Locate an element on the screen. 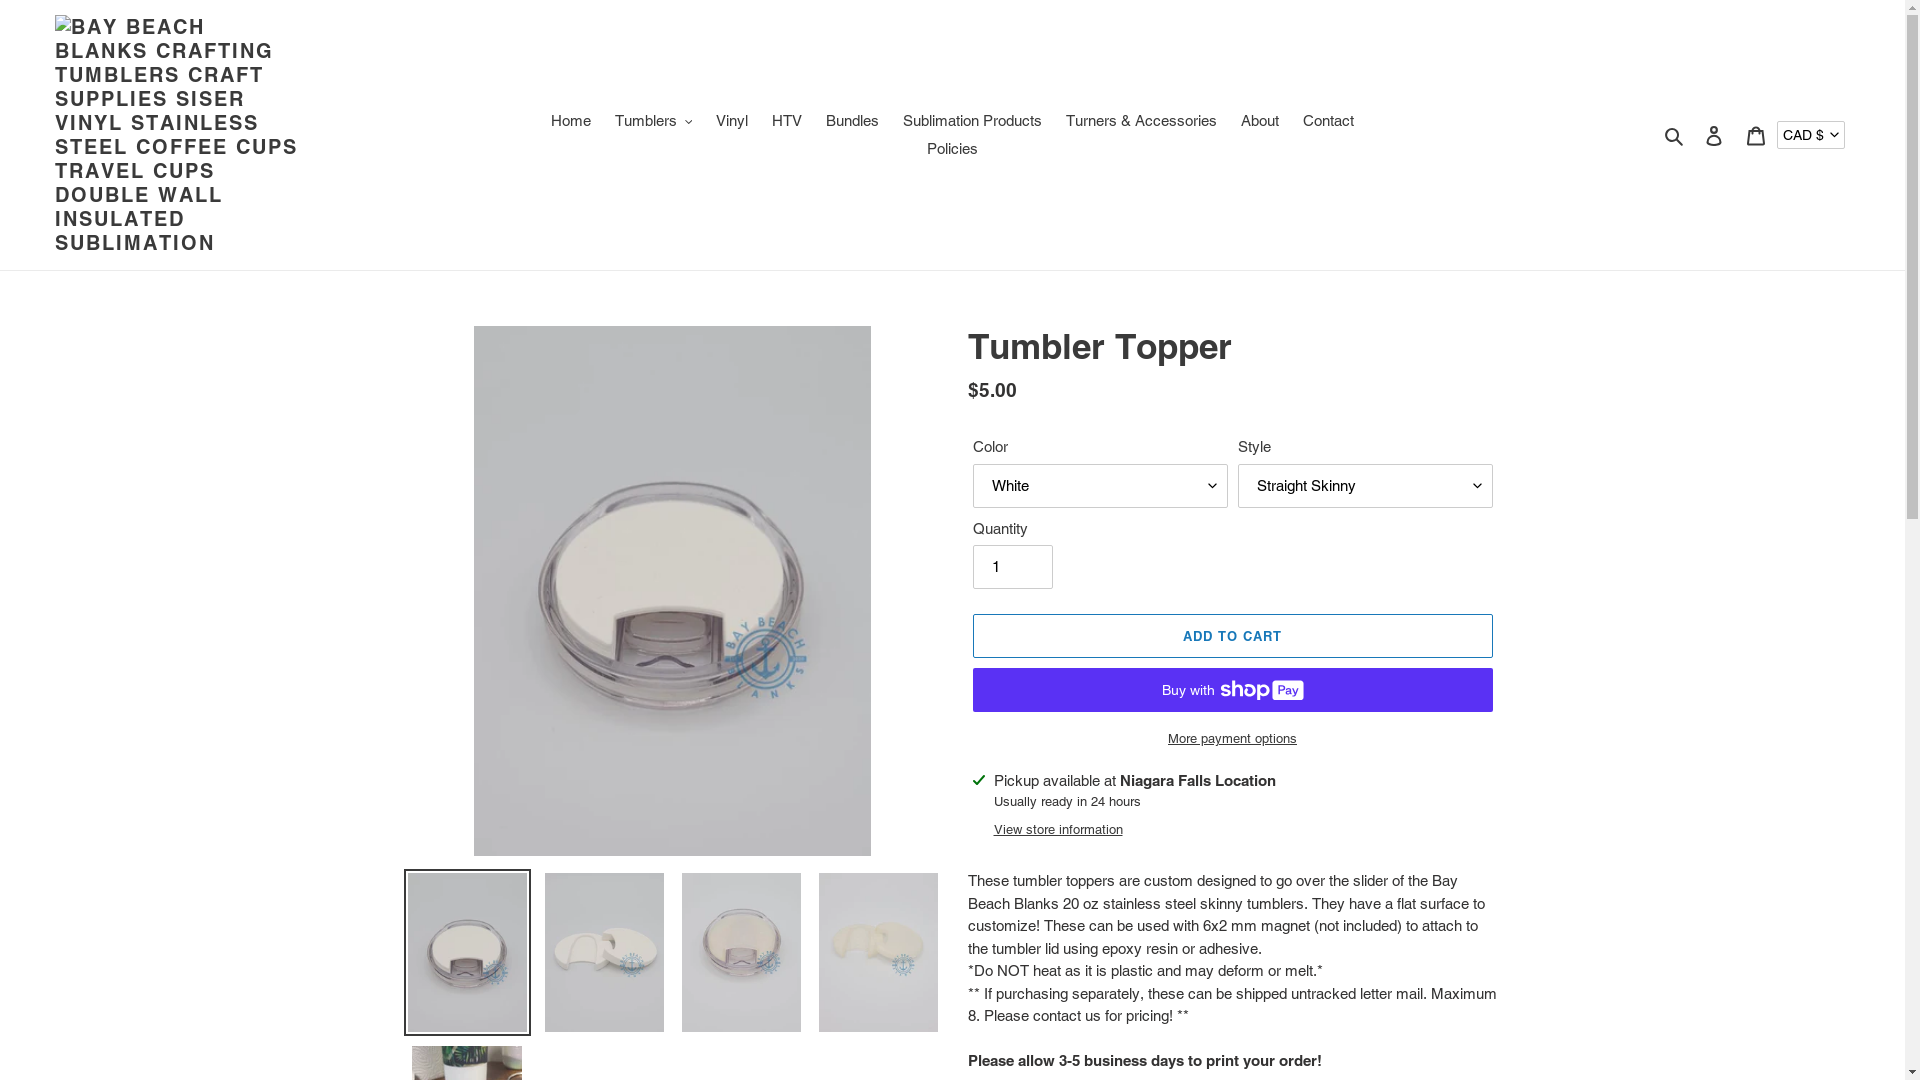 This screenshot has height=1080, width=1920. CAD $ is located at coordinates (1811, 136).